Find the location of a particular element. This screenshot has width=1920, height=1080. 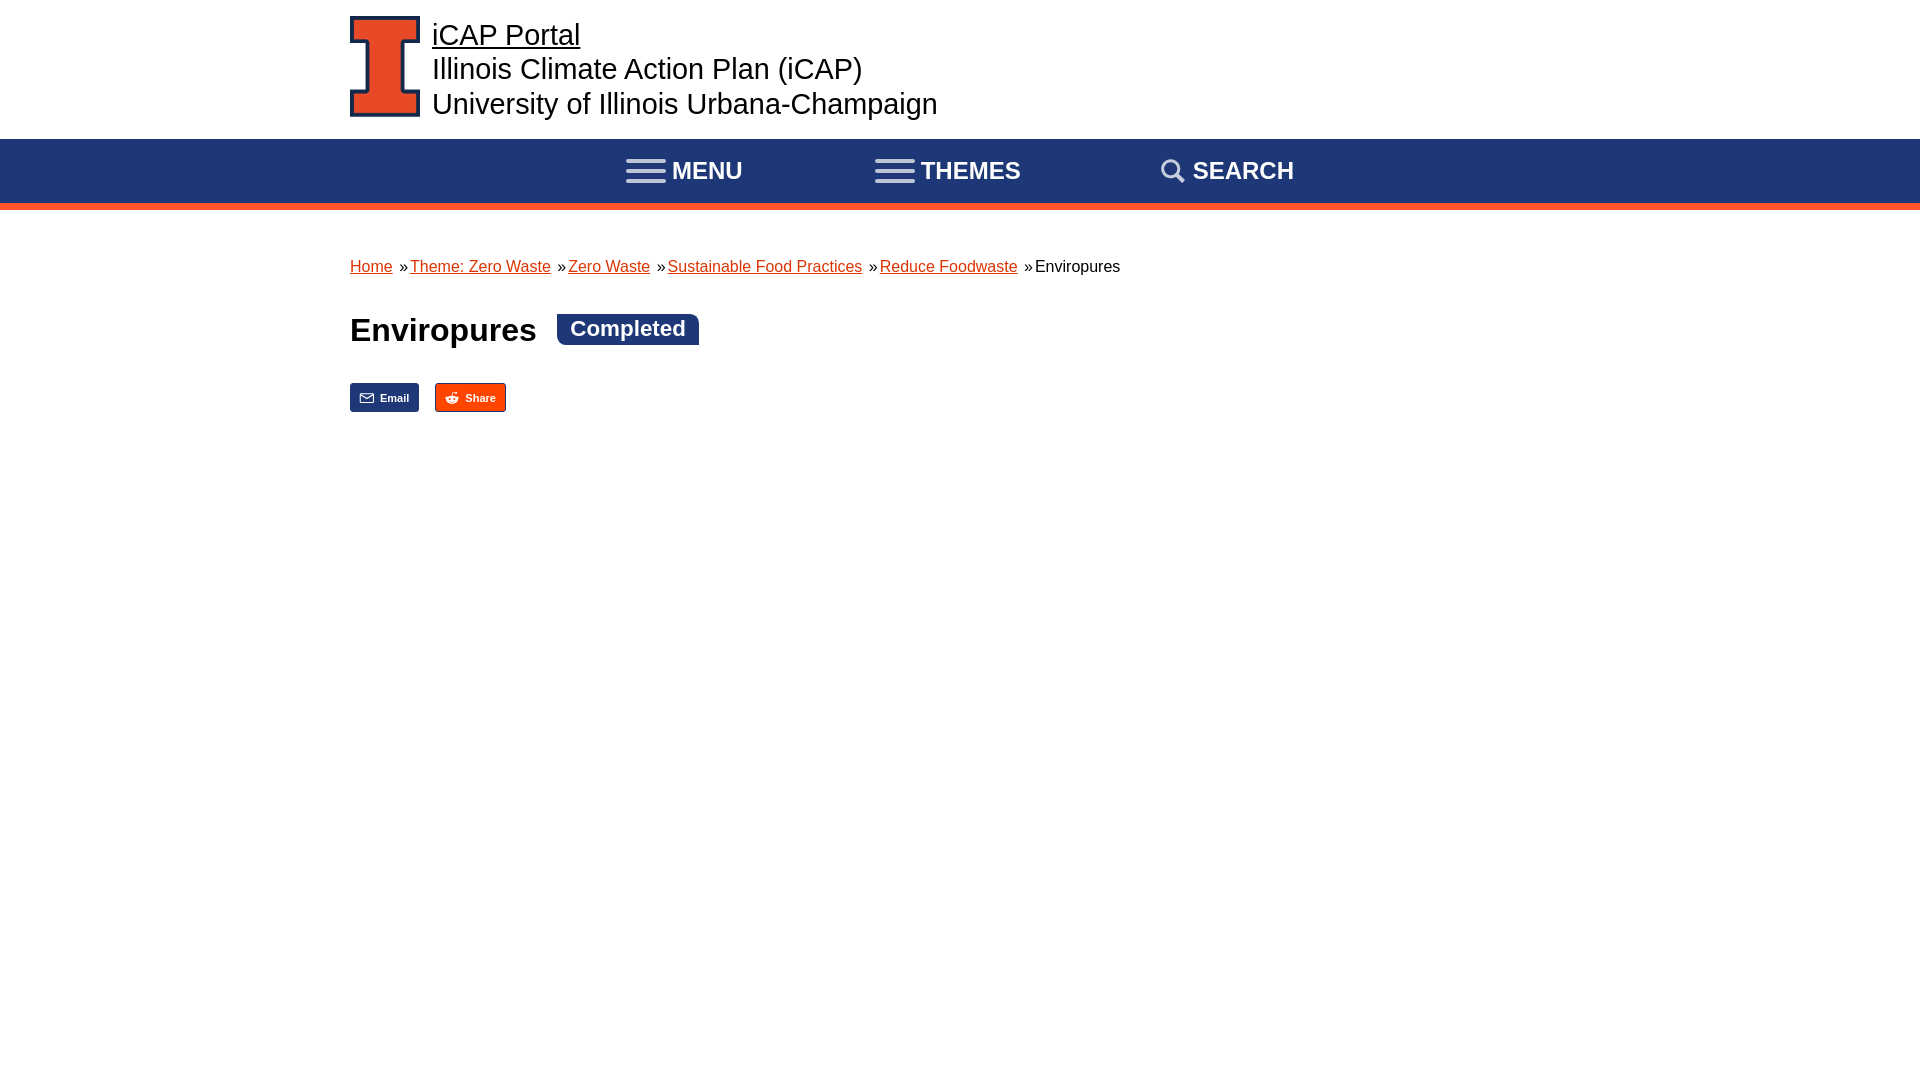

Sustainable Food Practices is located at coordinates (765, 266).